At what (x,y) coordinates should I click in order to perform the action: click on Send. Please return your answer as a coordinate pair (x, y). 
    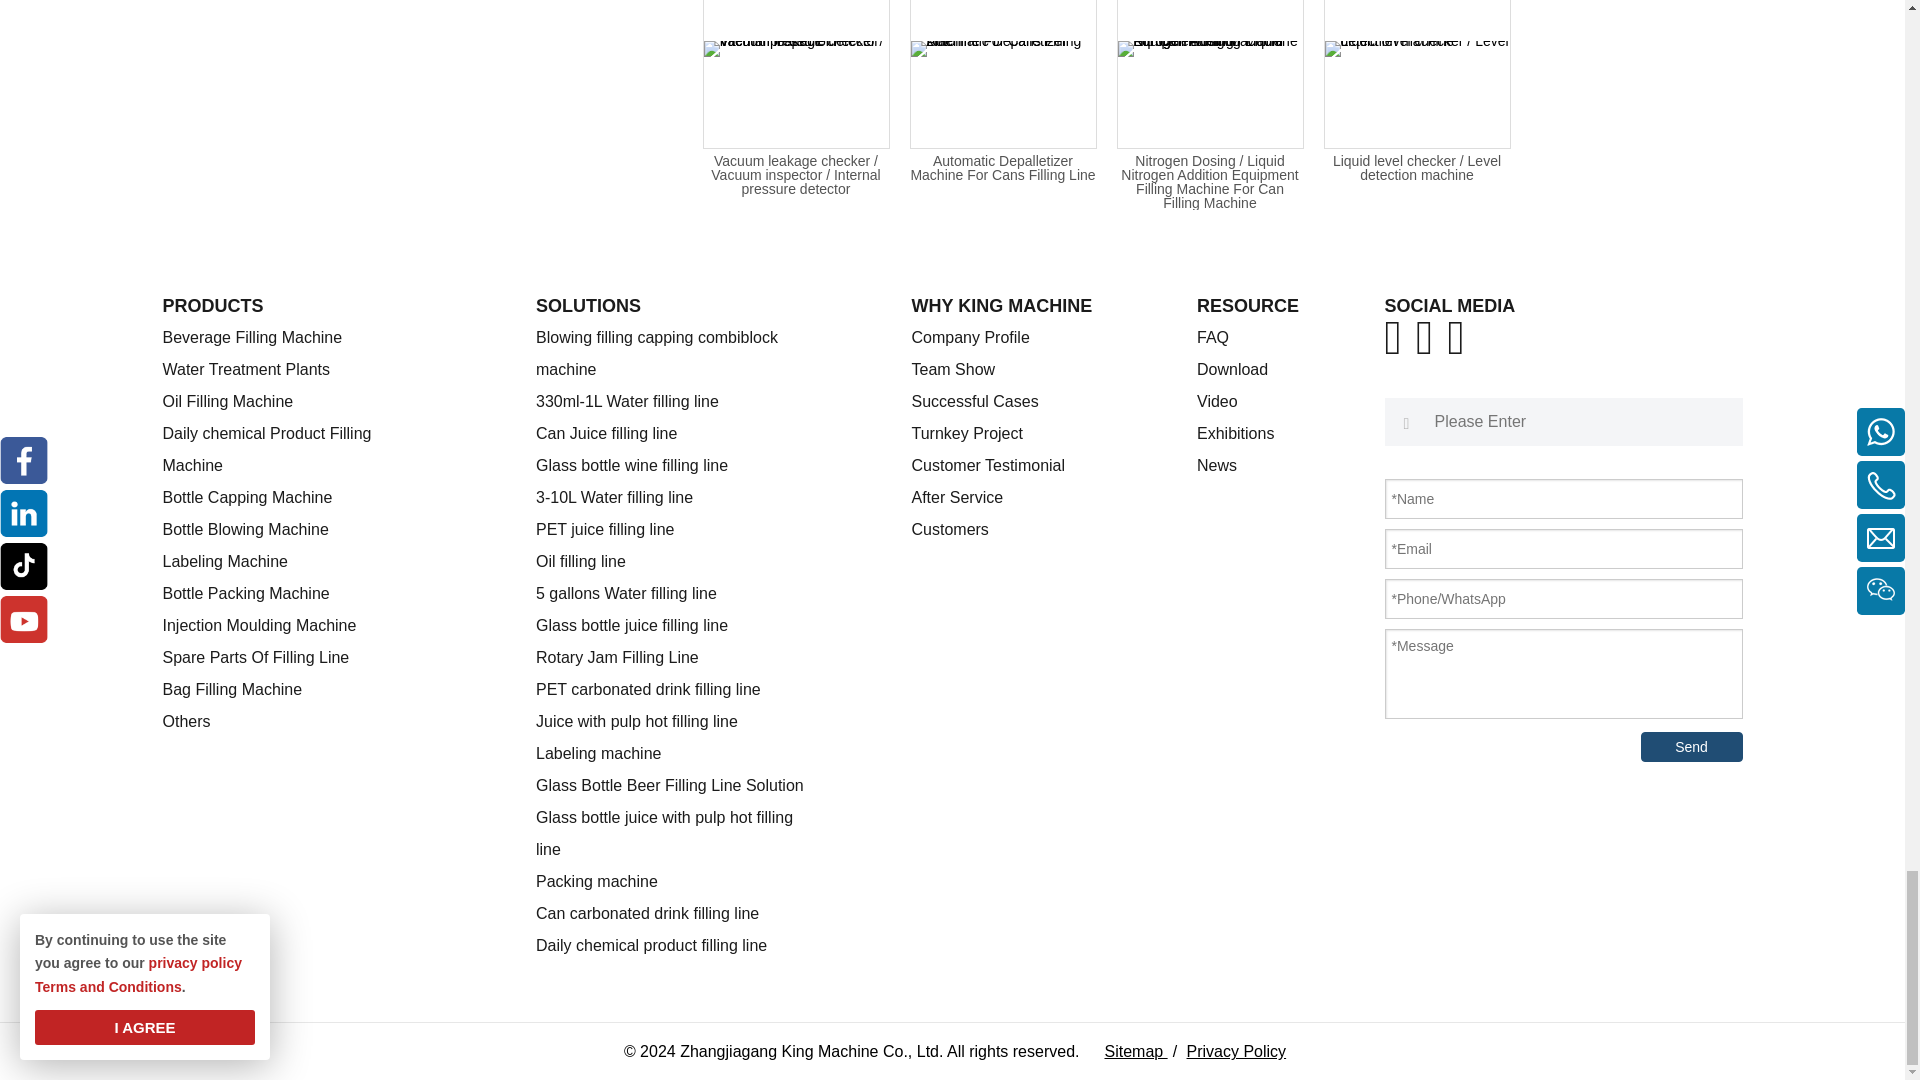
    Looking at the image, I should click on (1690, 747).